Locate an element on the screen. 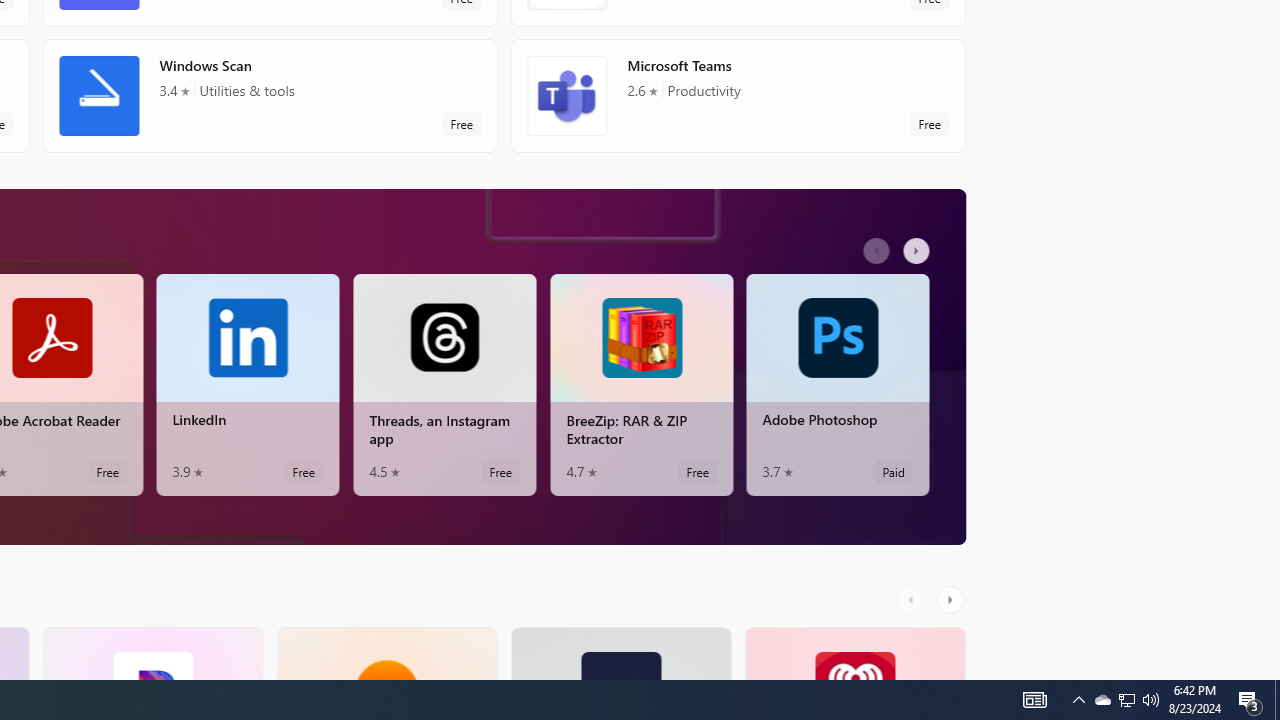 The width and height of the screenshot is (1280, 720). LinkedIn. Average rating of 3.9 out of five stars. Free   is located at coordinates (247, 384).